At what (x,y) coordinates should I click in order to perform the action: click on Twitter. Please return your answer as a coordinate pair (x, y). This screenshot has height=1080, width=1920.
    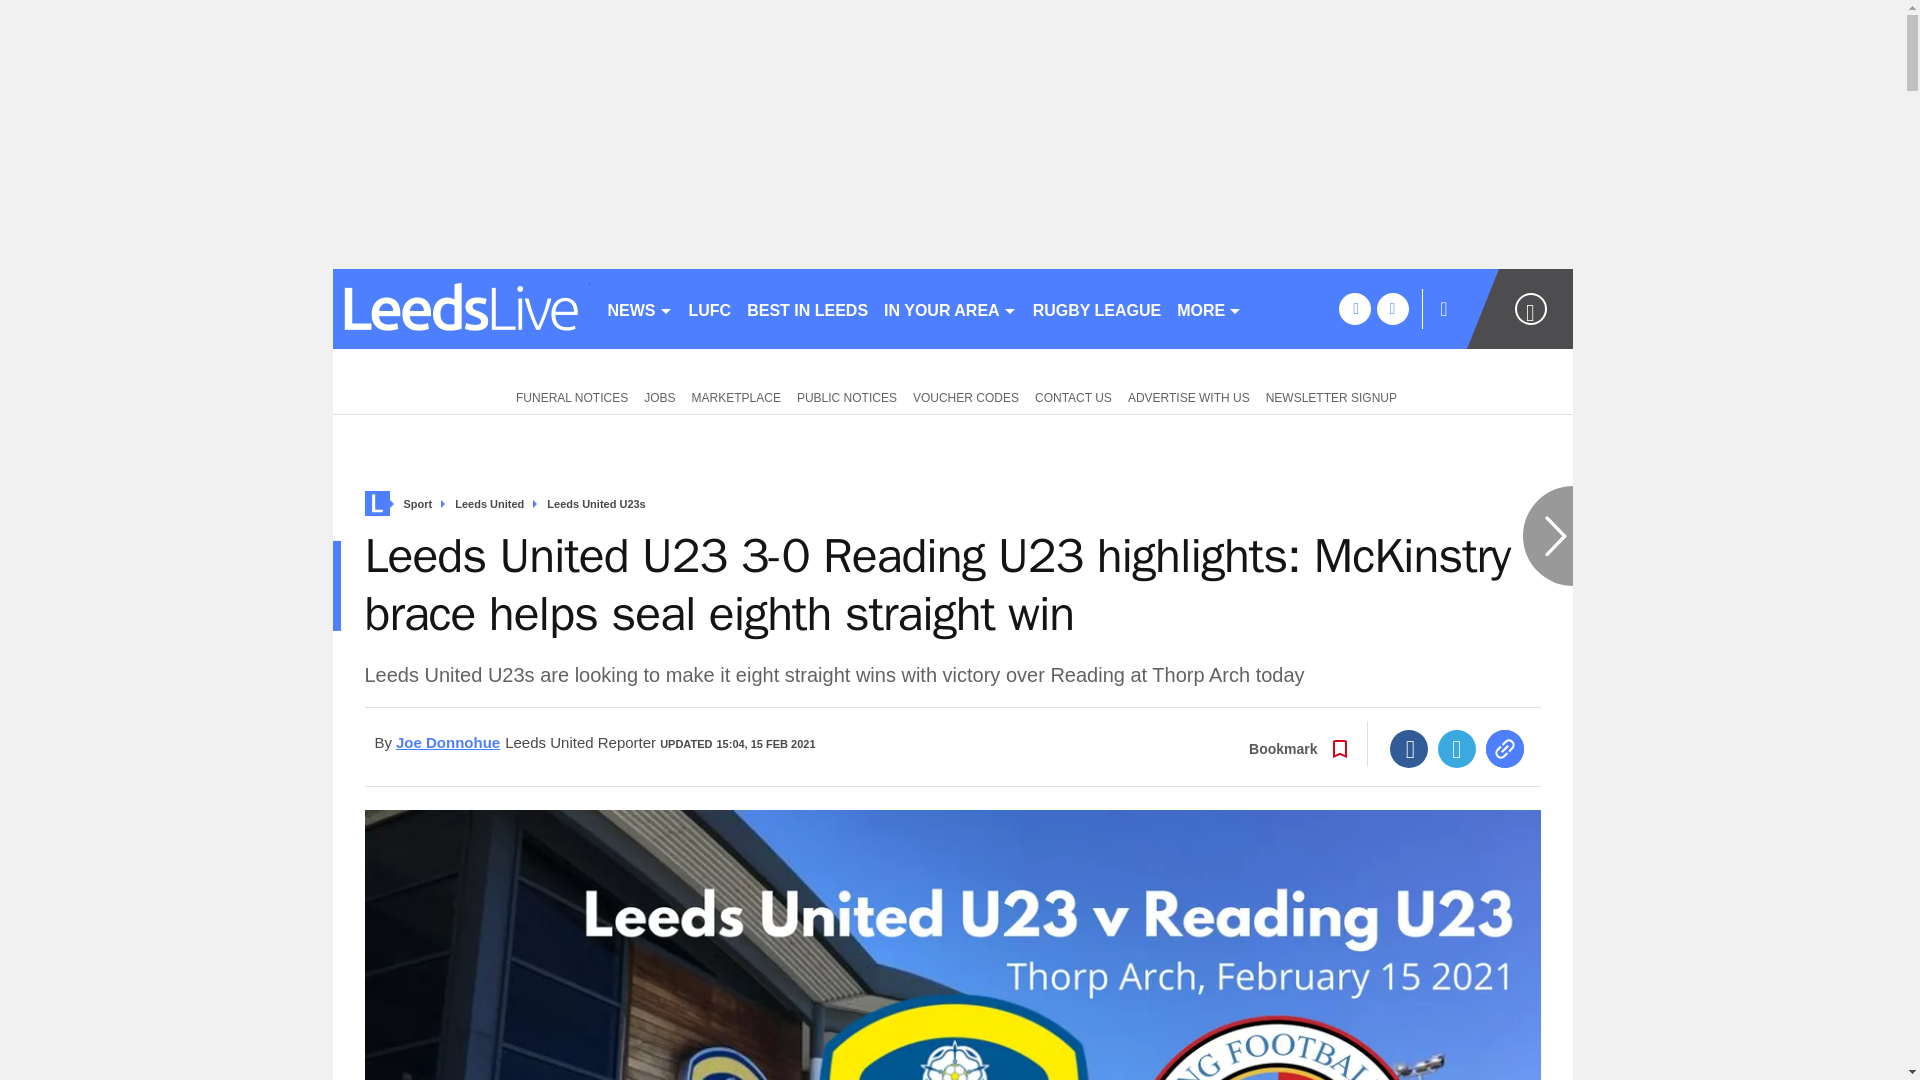
    Looking at the image, I should click on (1457, 748).